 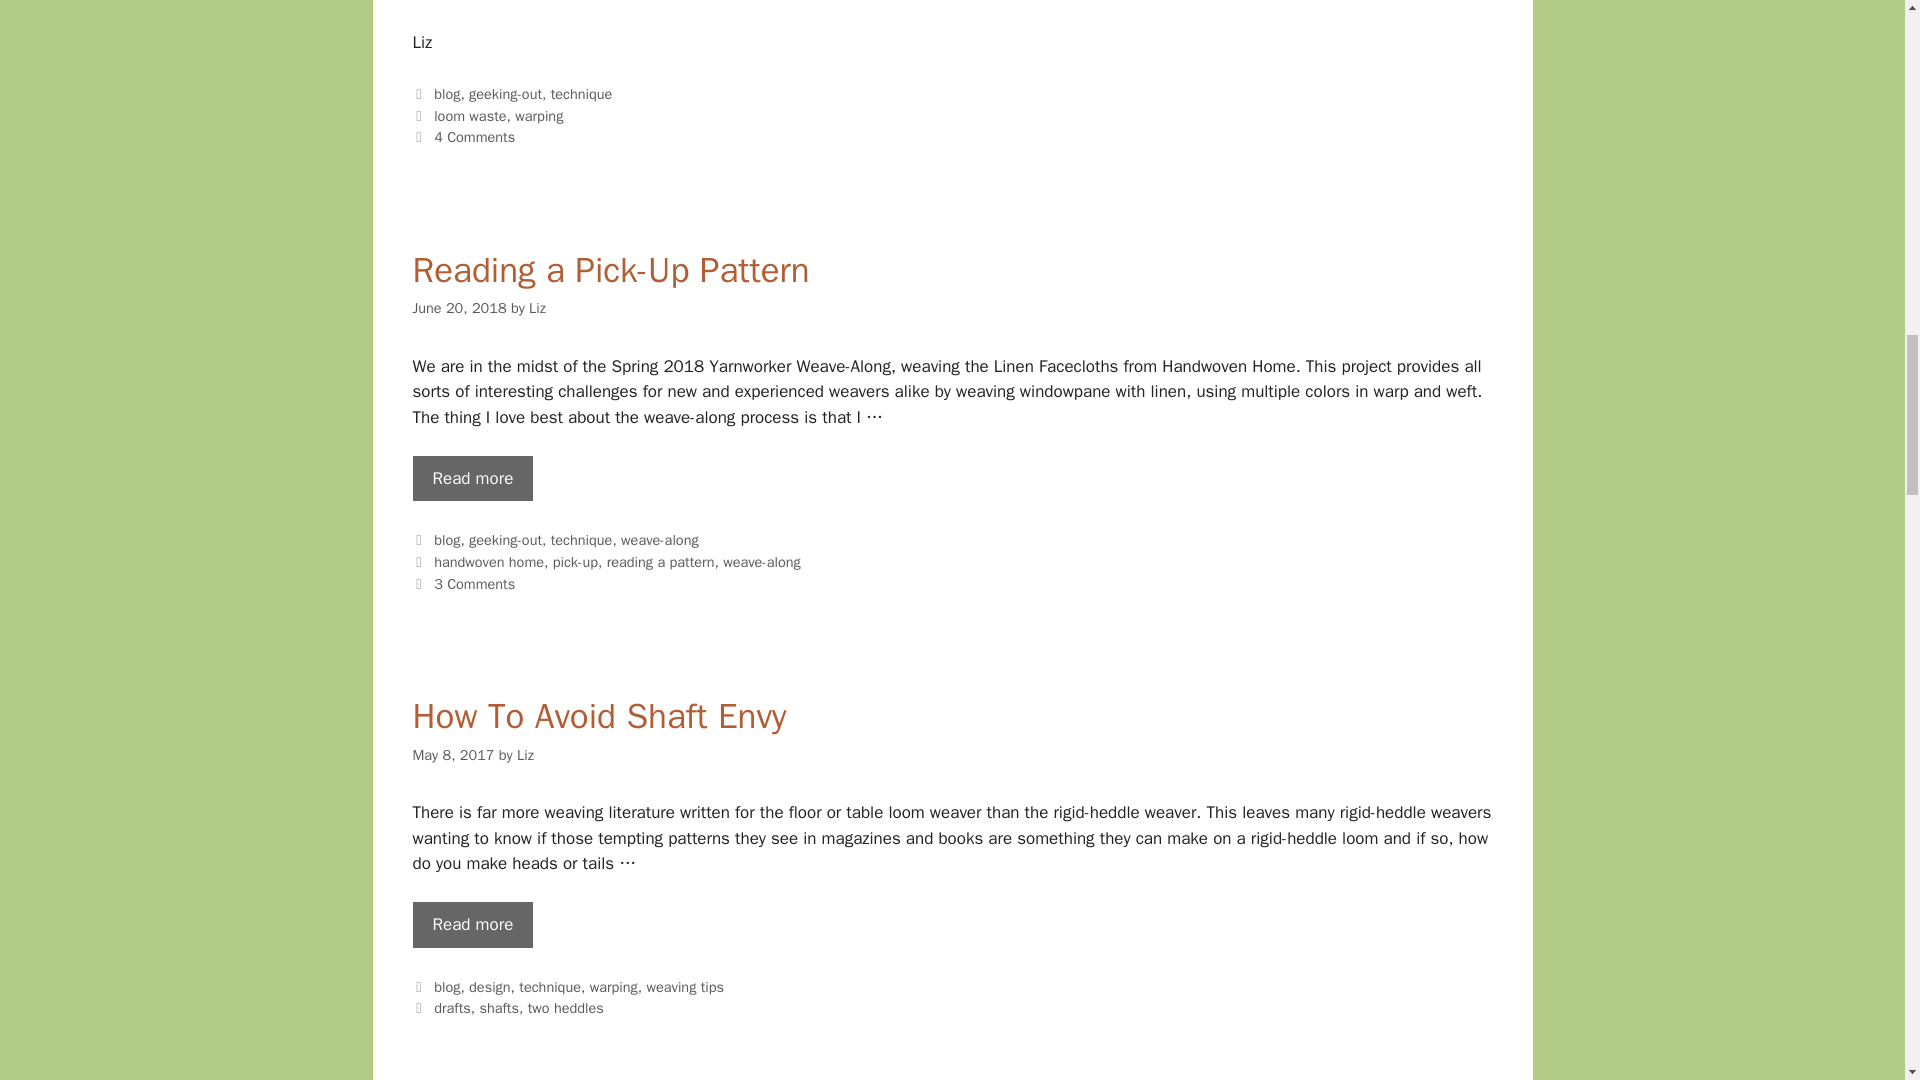 What do you see at coordinates (524, 754) in the screenshot?
I see `View all posts by Liz` at bounding box center [524, 754].